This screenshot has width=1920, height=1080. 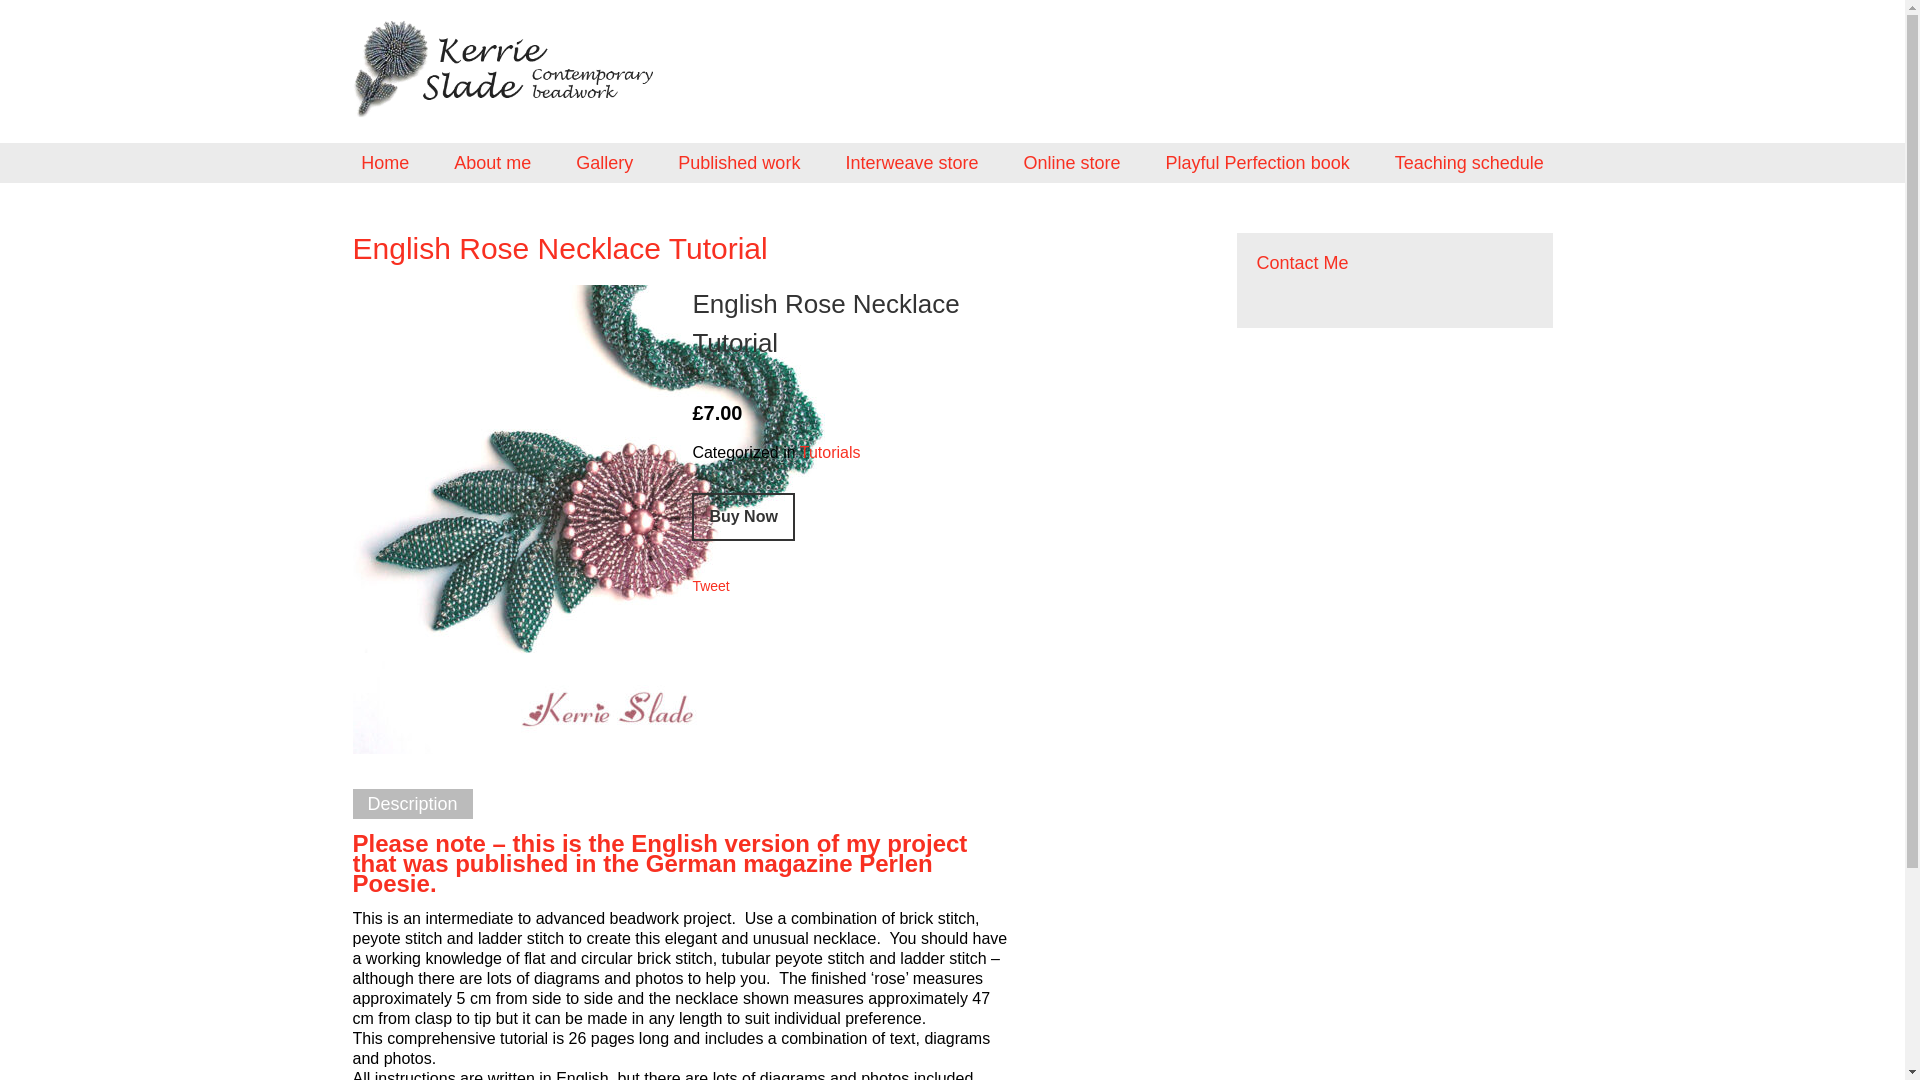 What do you see at coordinates (824, 323) in the screenshot?
I see `English Rose Necklace Tutorial` at bounding box center [824, 323].